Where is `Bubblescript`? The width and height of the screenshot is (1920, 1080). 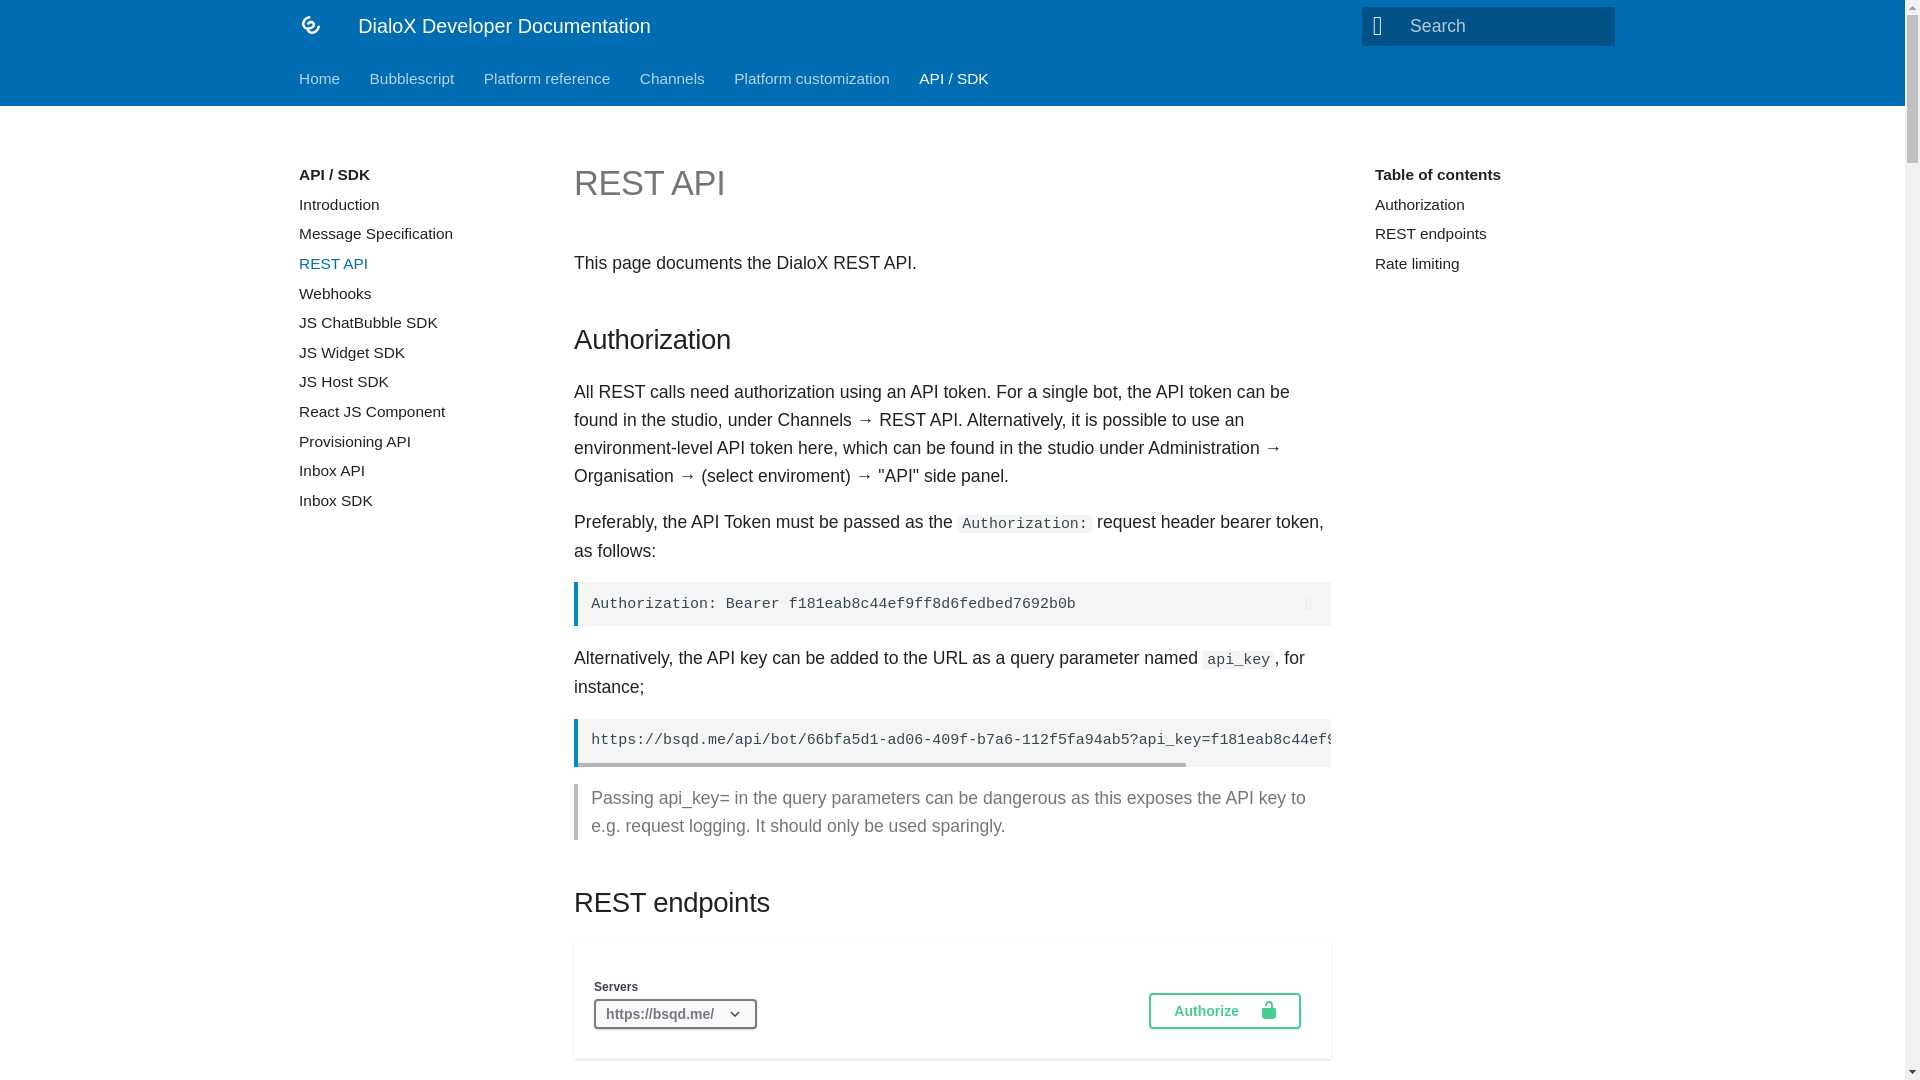
Bubblescript is located at coordinates (319, 78).